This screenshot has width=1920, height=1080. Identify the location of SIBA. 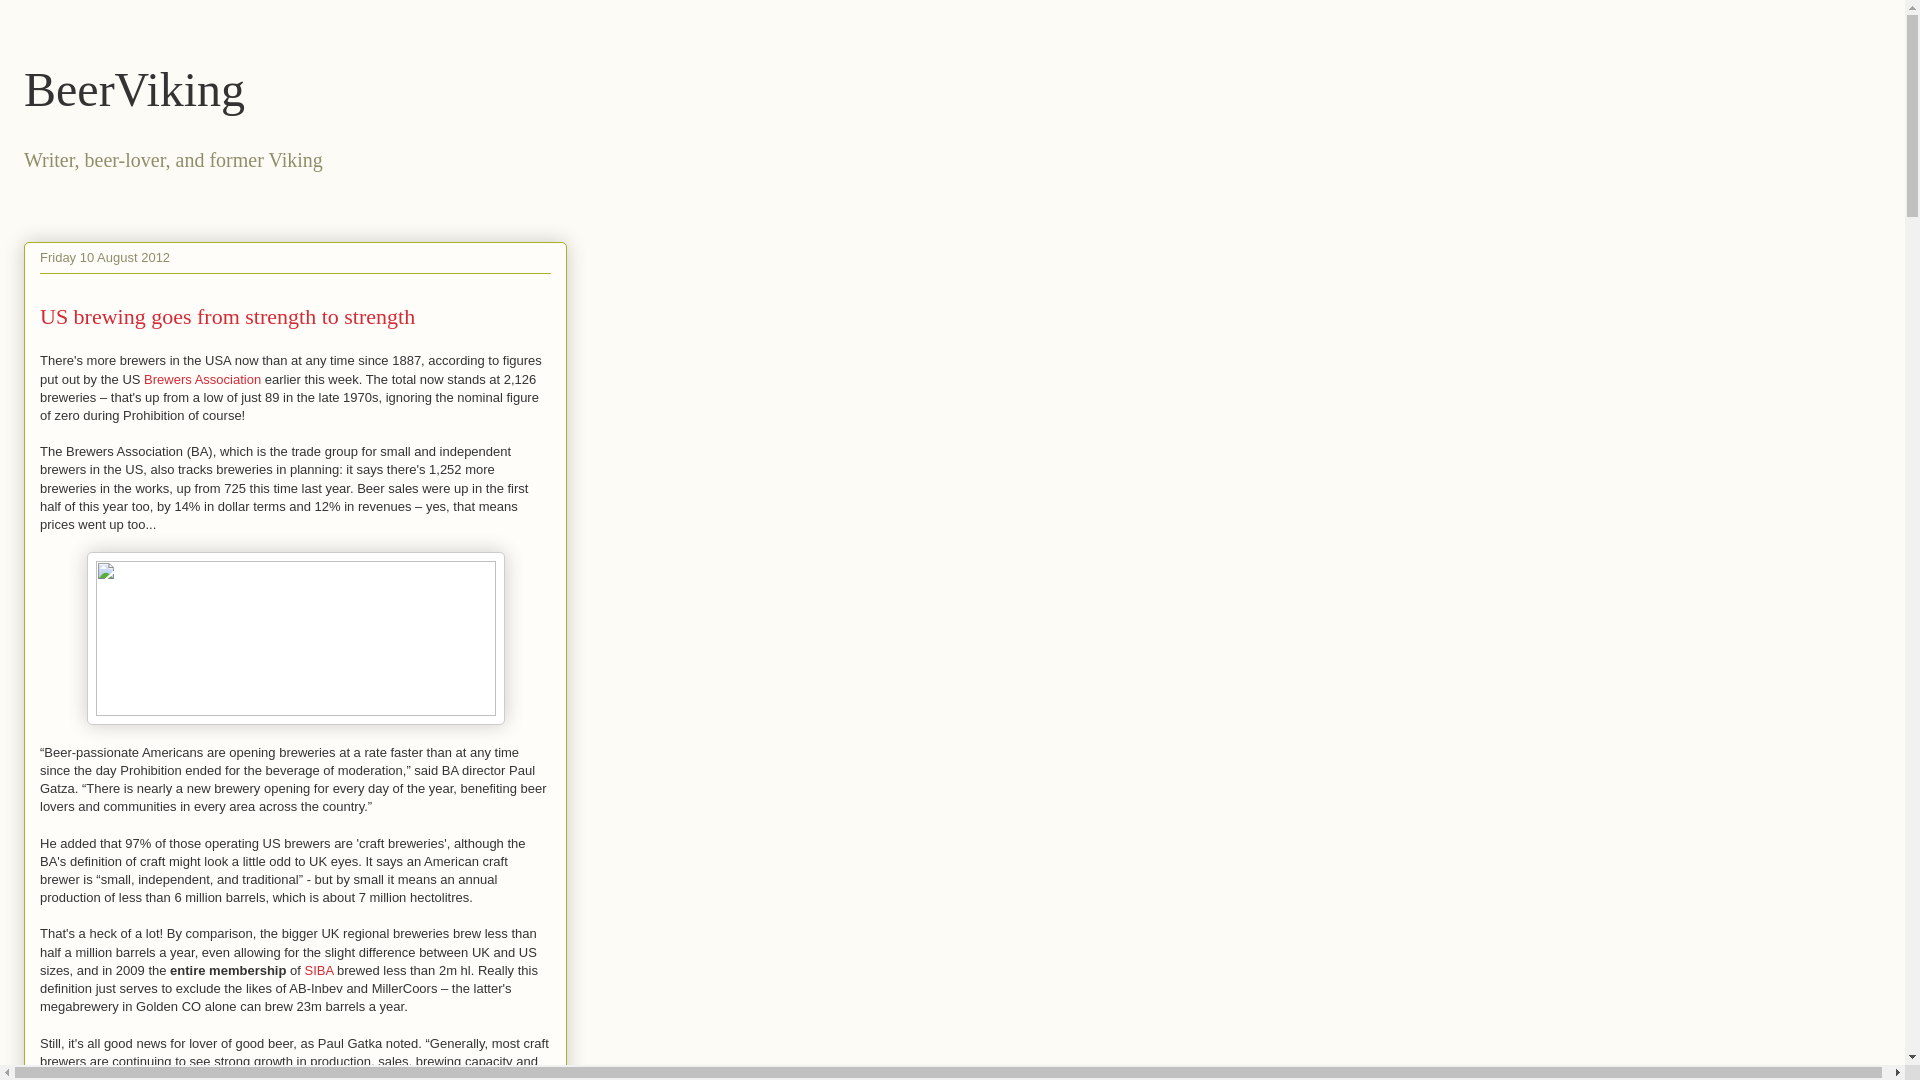
(318, 970).